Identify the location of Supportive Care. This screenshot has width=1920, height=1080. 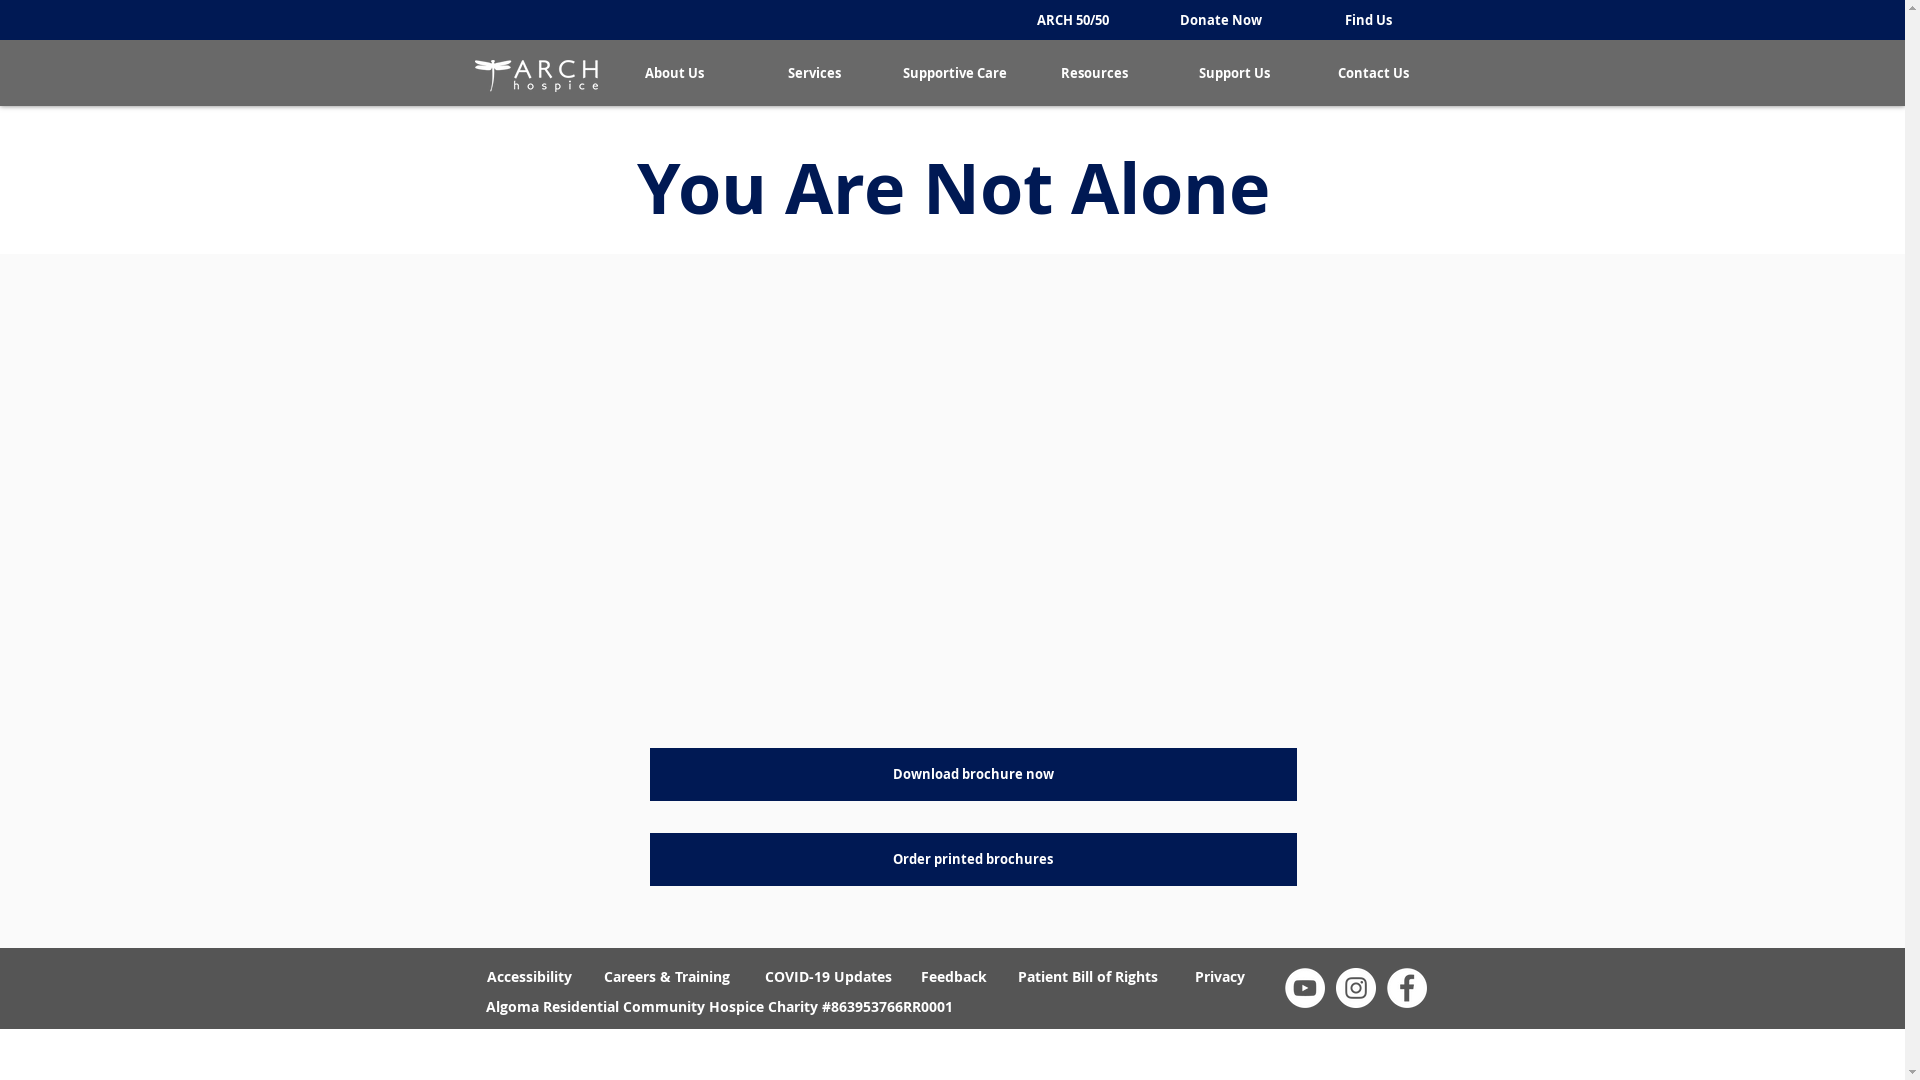
(954, 73).